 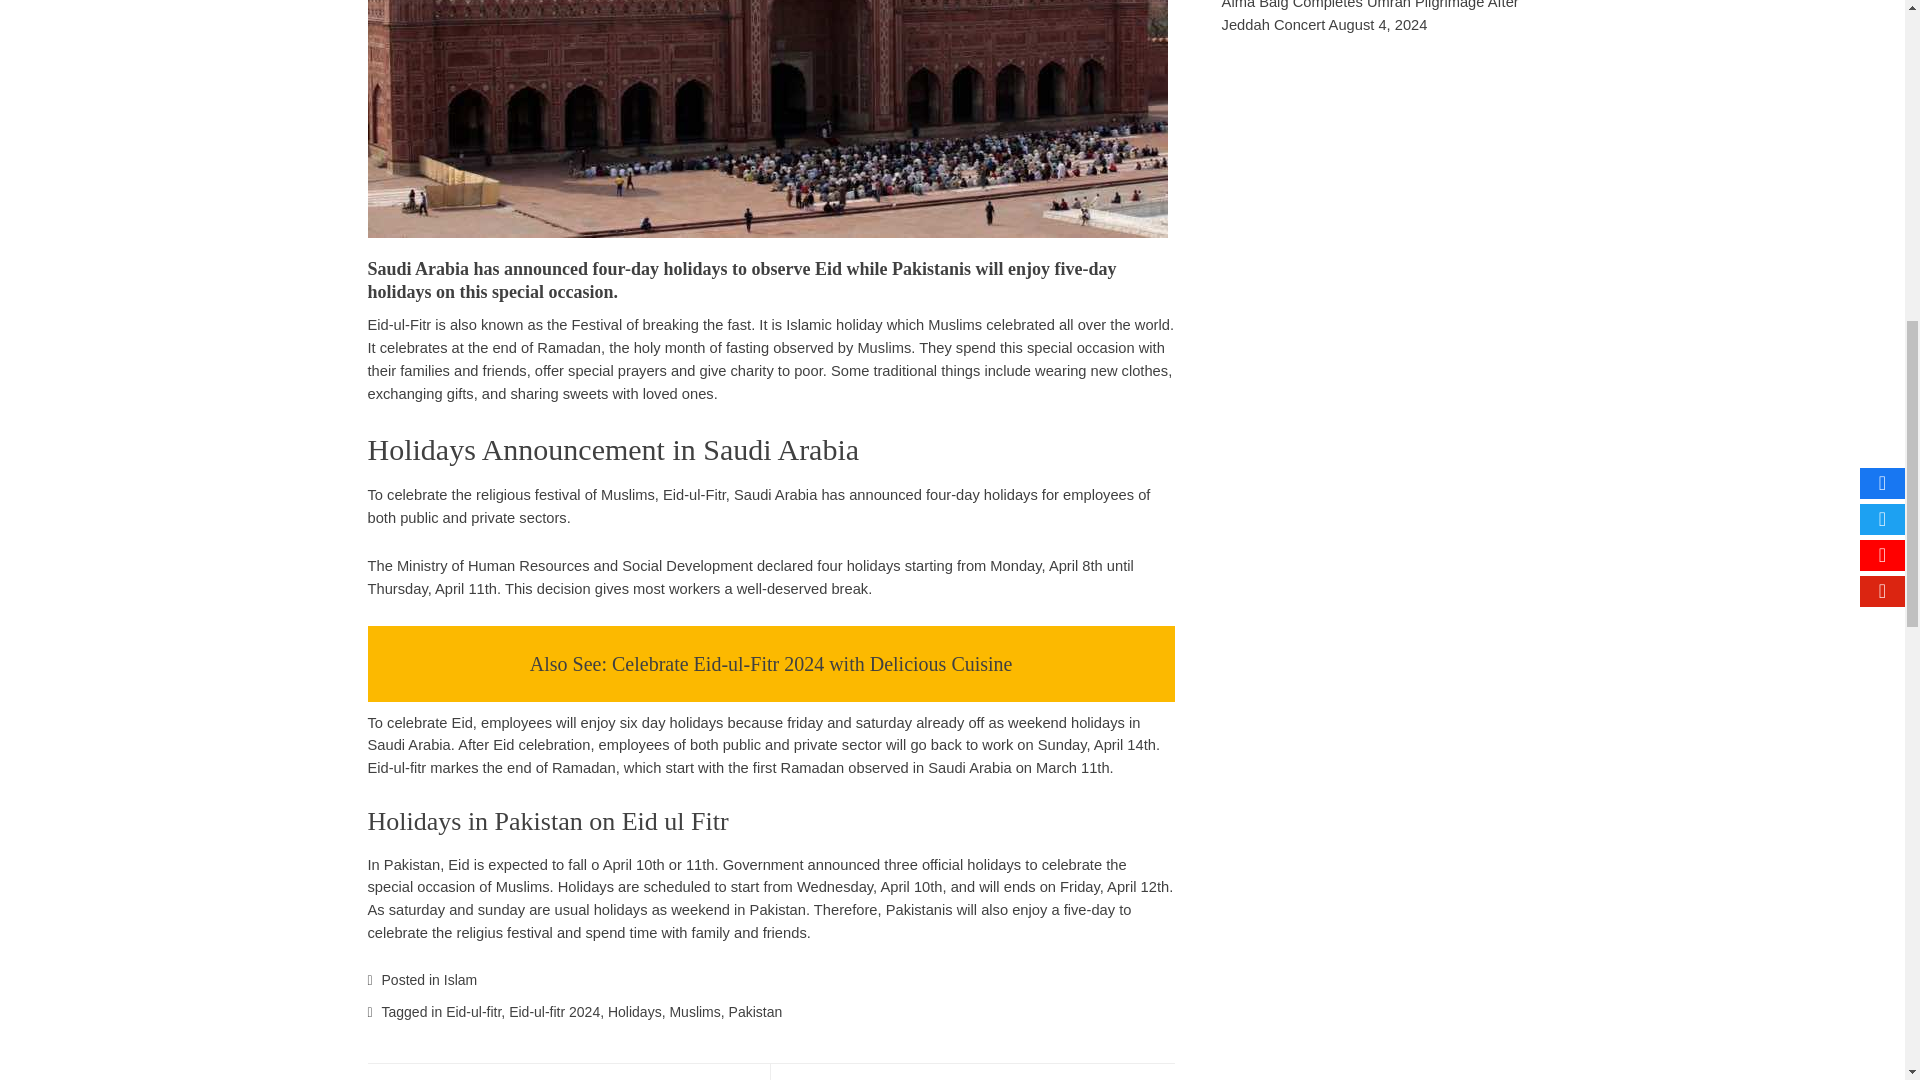 What do you see at coordinates (460, 980) in the screenshot?
I see `Islam` at bounding box center [460, 980].